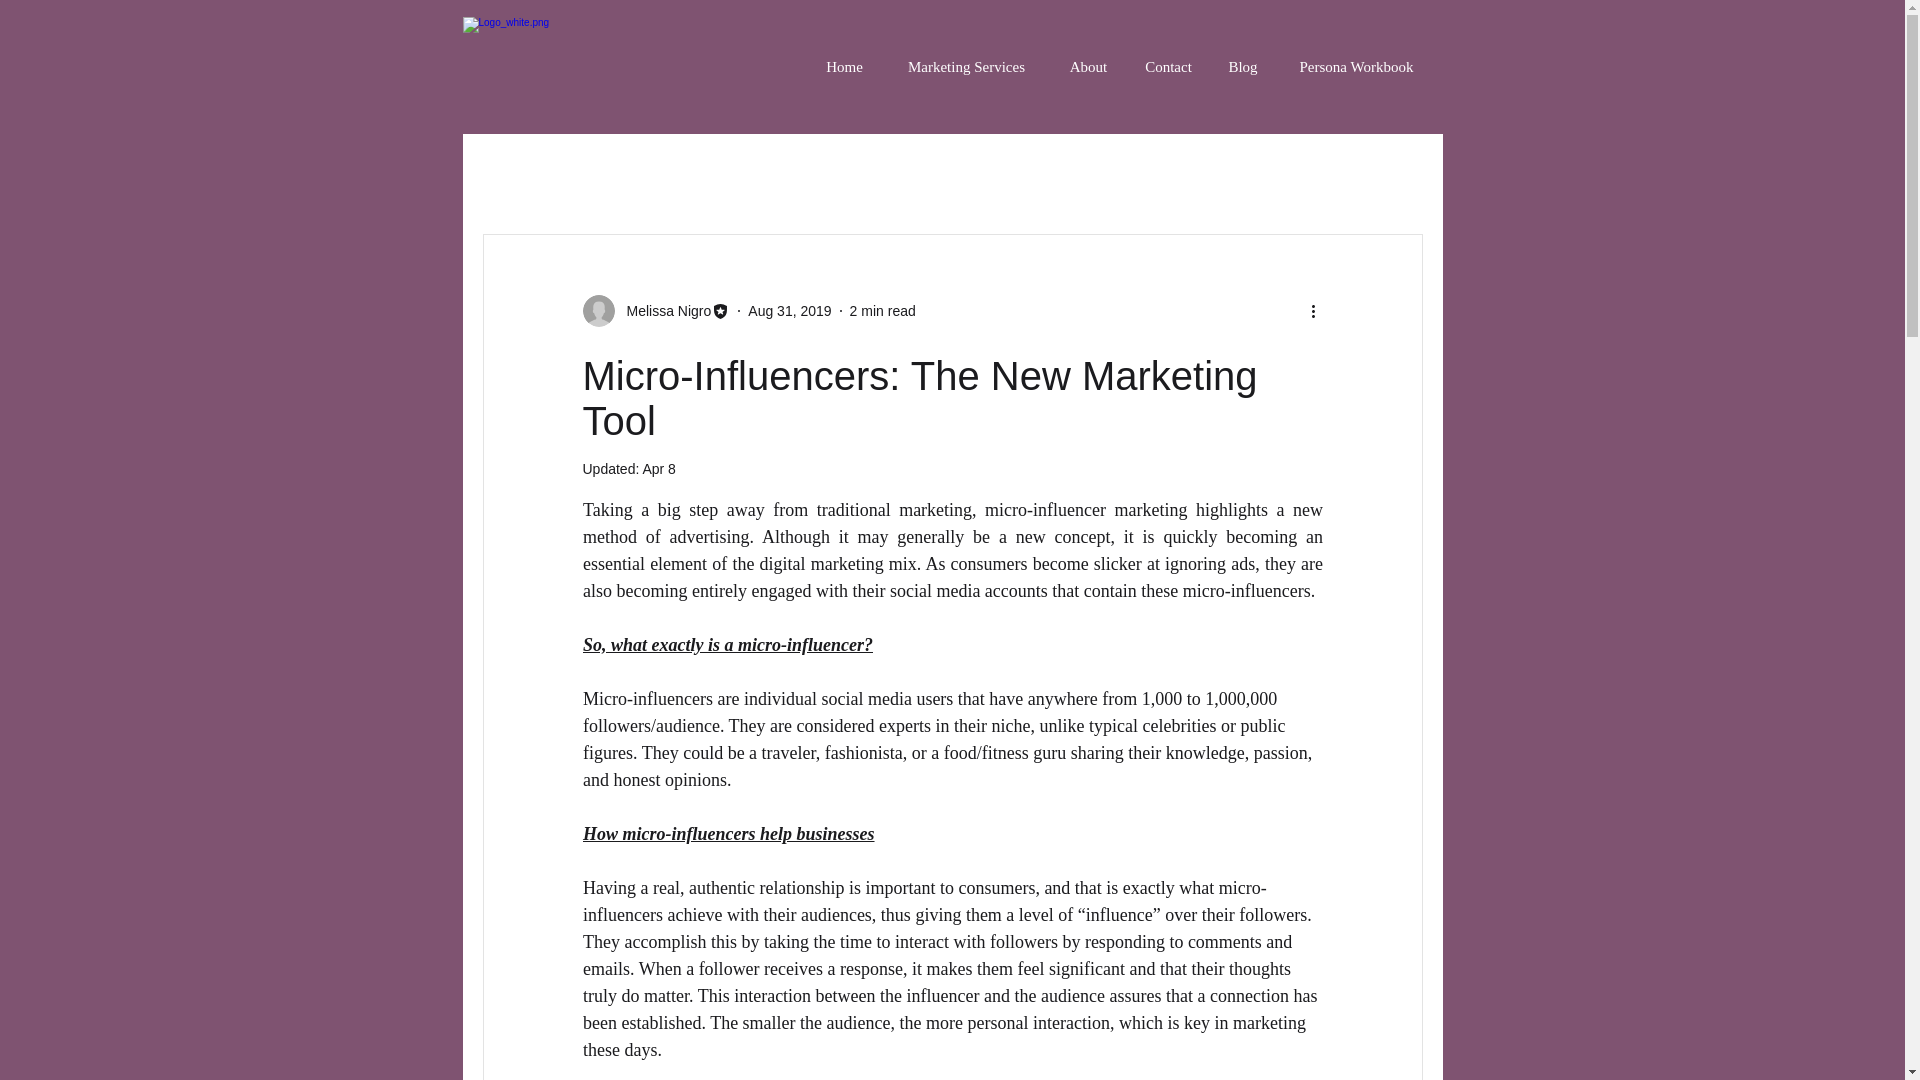  Describe the element at coordinates (662, 310) in the screenshot. I see `Melissa Nigro` at that location.